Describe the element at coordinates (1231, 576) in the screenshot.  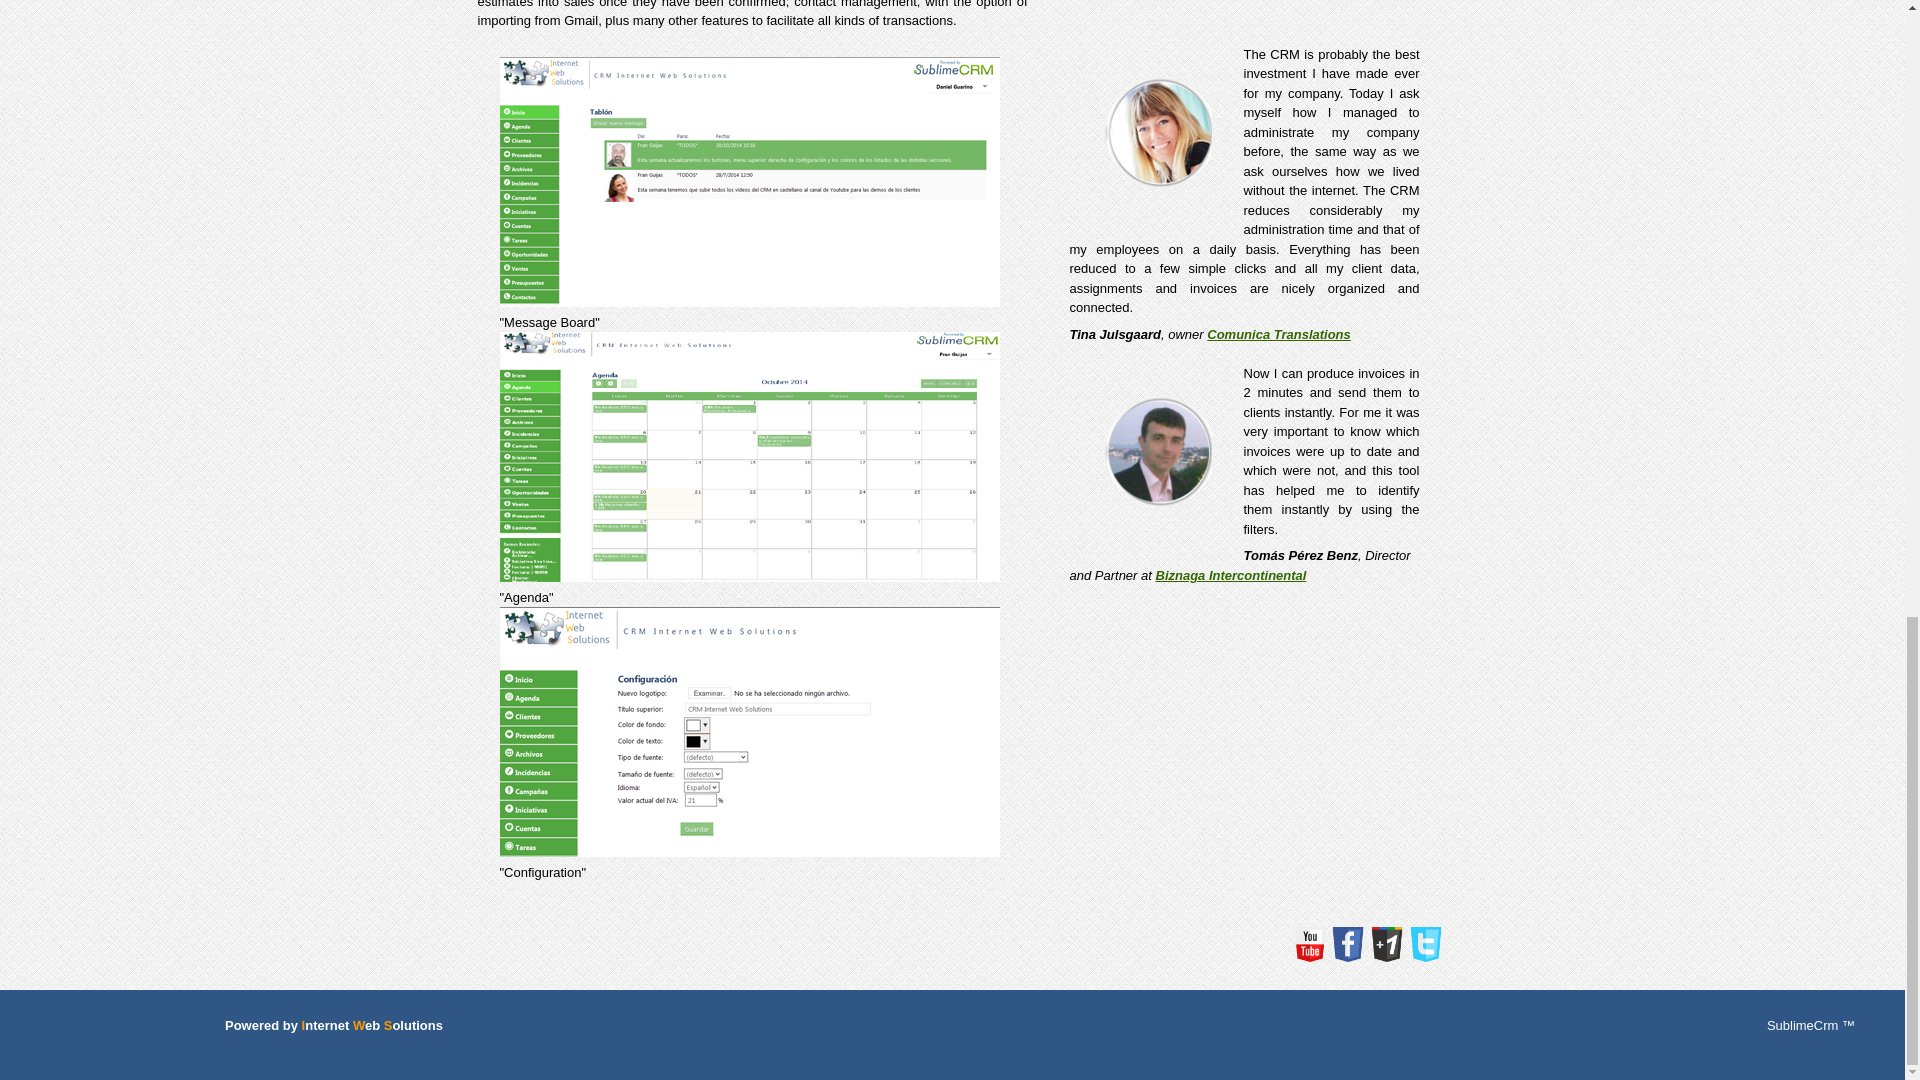
I see `Biznaga Intercontinental` at that location.